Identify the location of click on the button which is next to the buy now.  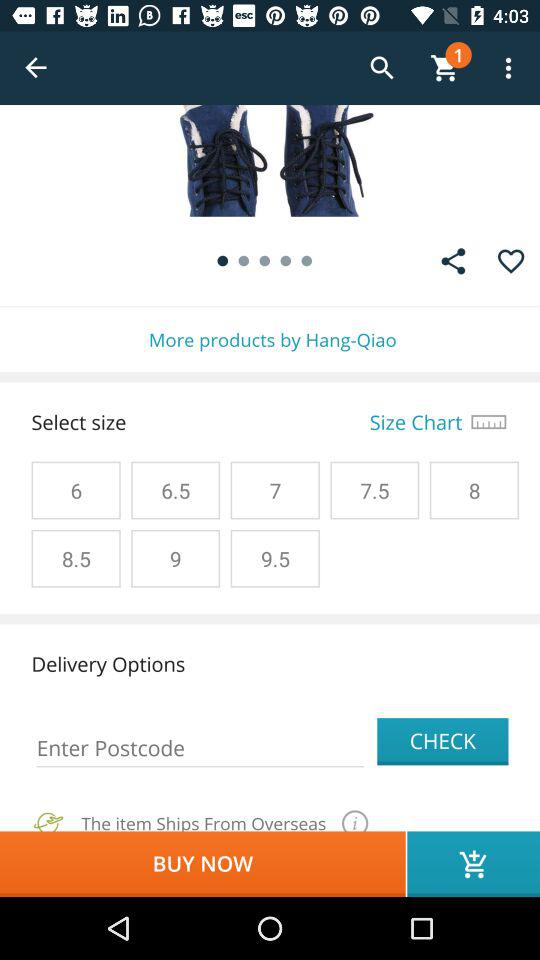
(474, 864).